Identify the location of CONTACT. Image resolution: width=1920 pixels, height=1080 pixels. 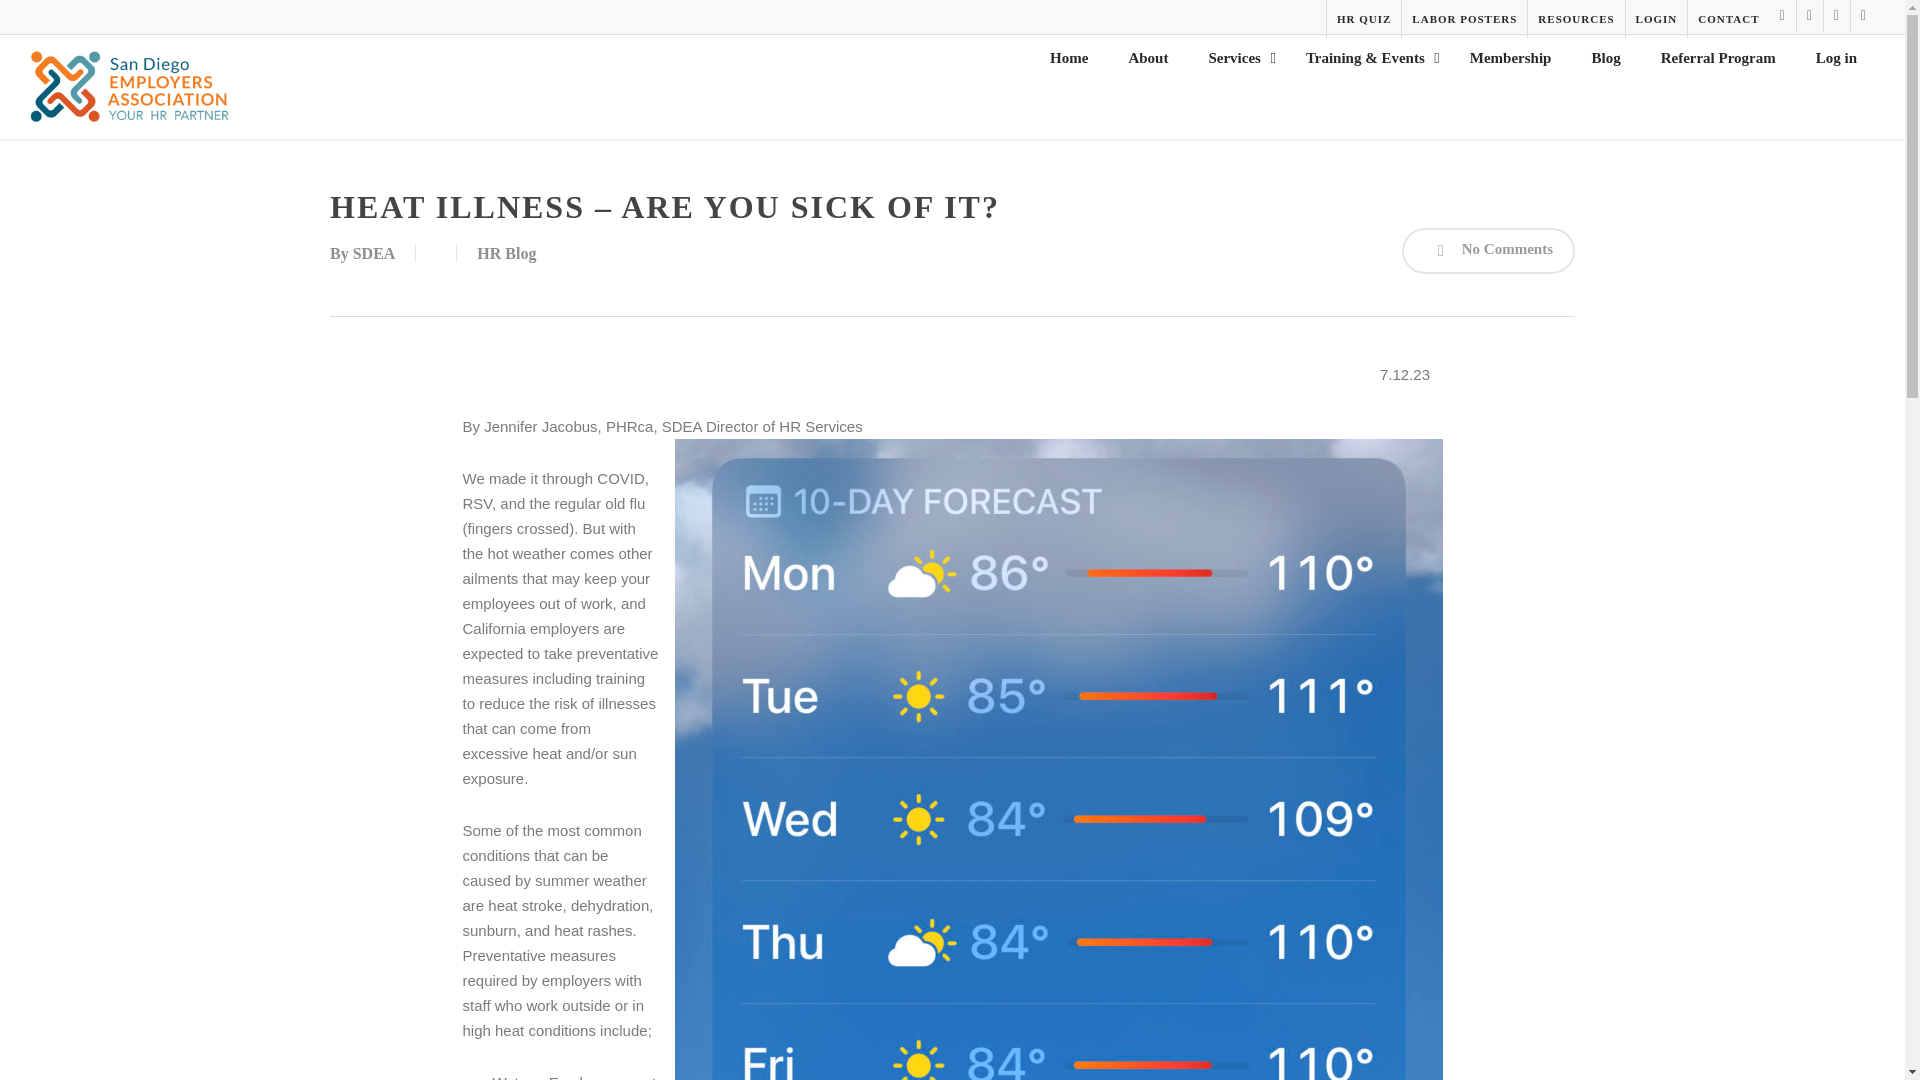
(1728, 18).